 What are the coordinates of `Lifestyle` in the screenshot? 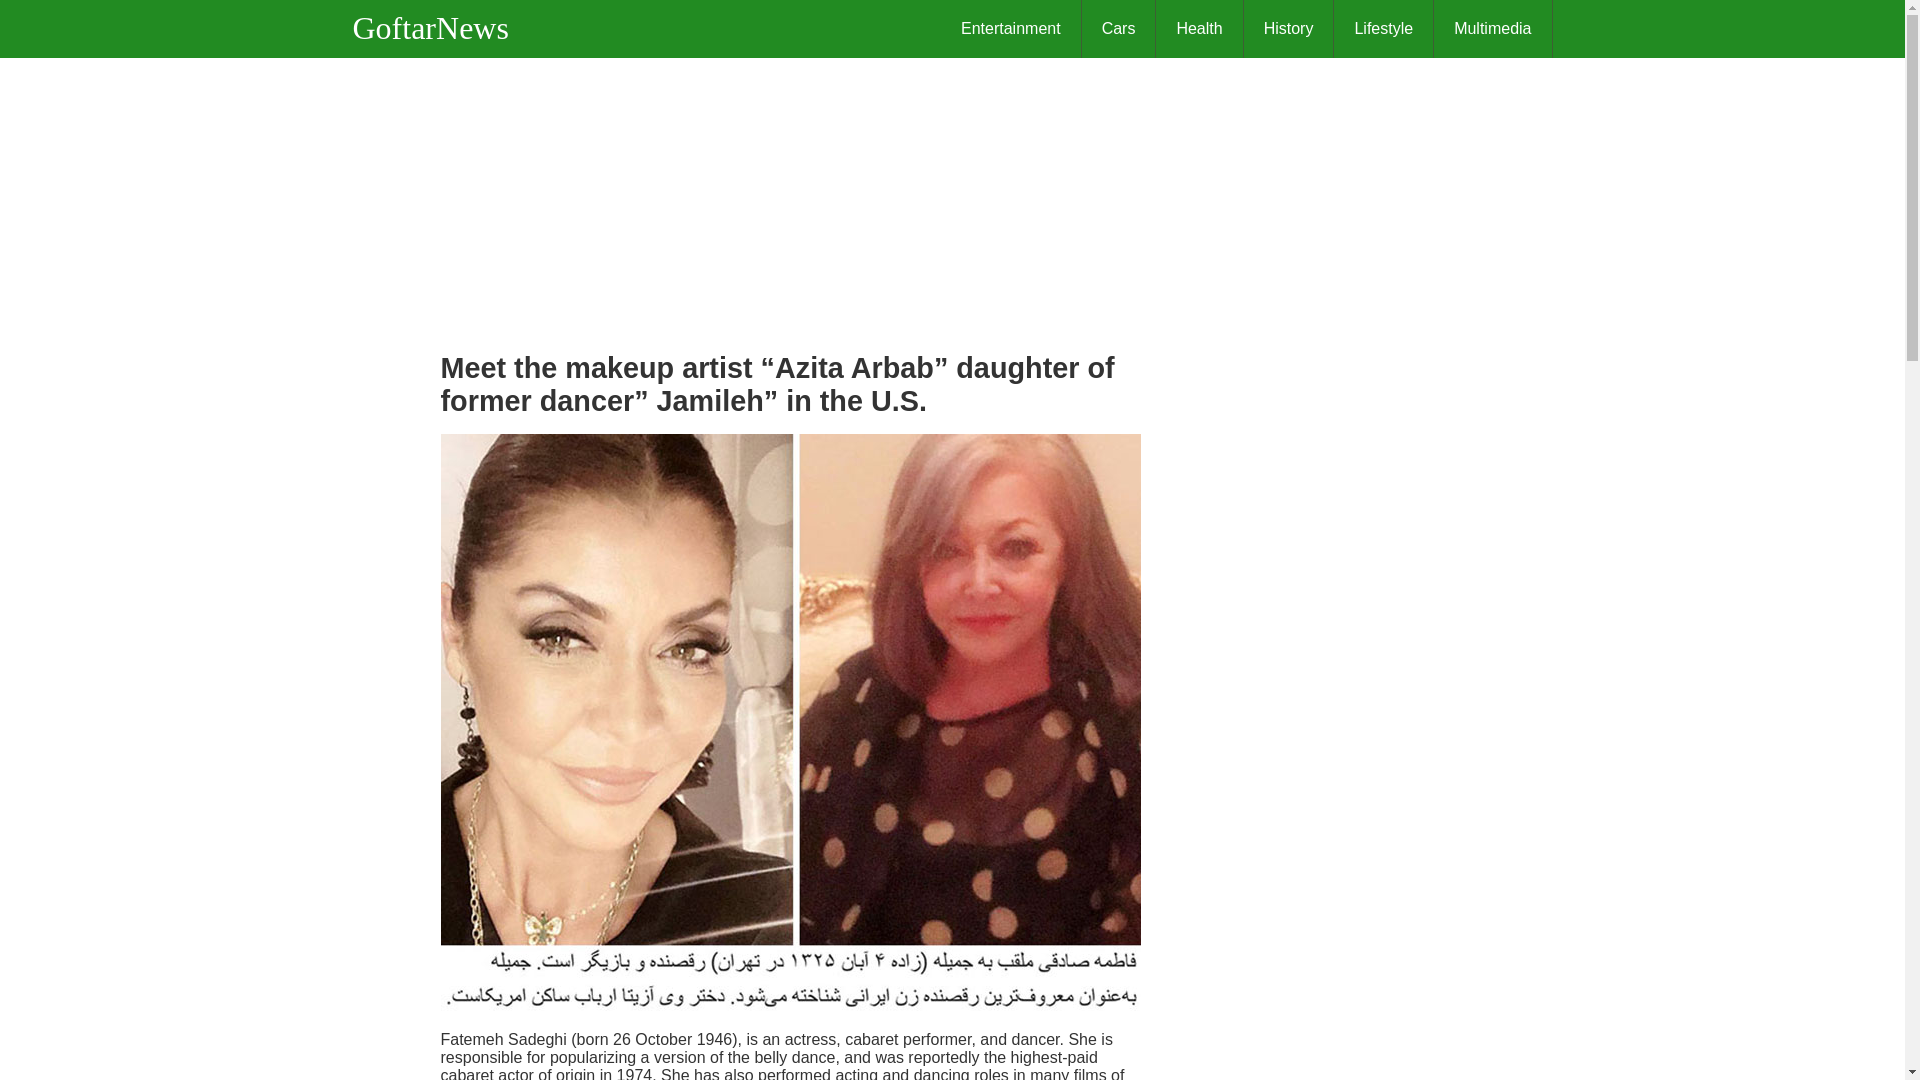 It's located at (1384, 29).